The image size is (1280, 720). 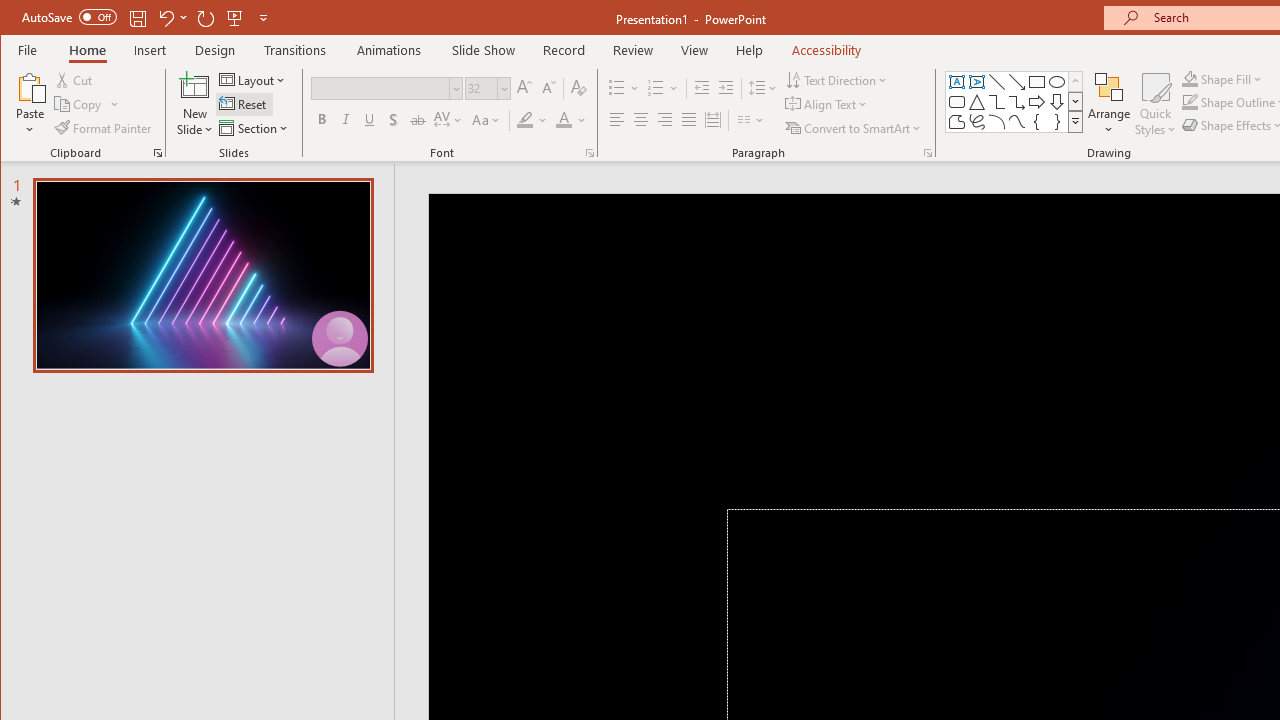 What do you see at coordinates (418, 120) in the screenshot?
I see `Strikethrough` at bounding box center [418, 120].